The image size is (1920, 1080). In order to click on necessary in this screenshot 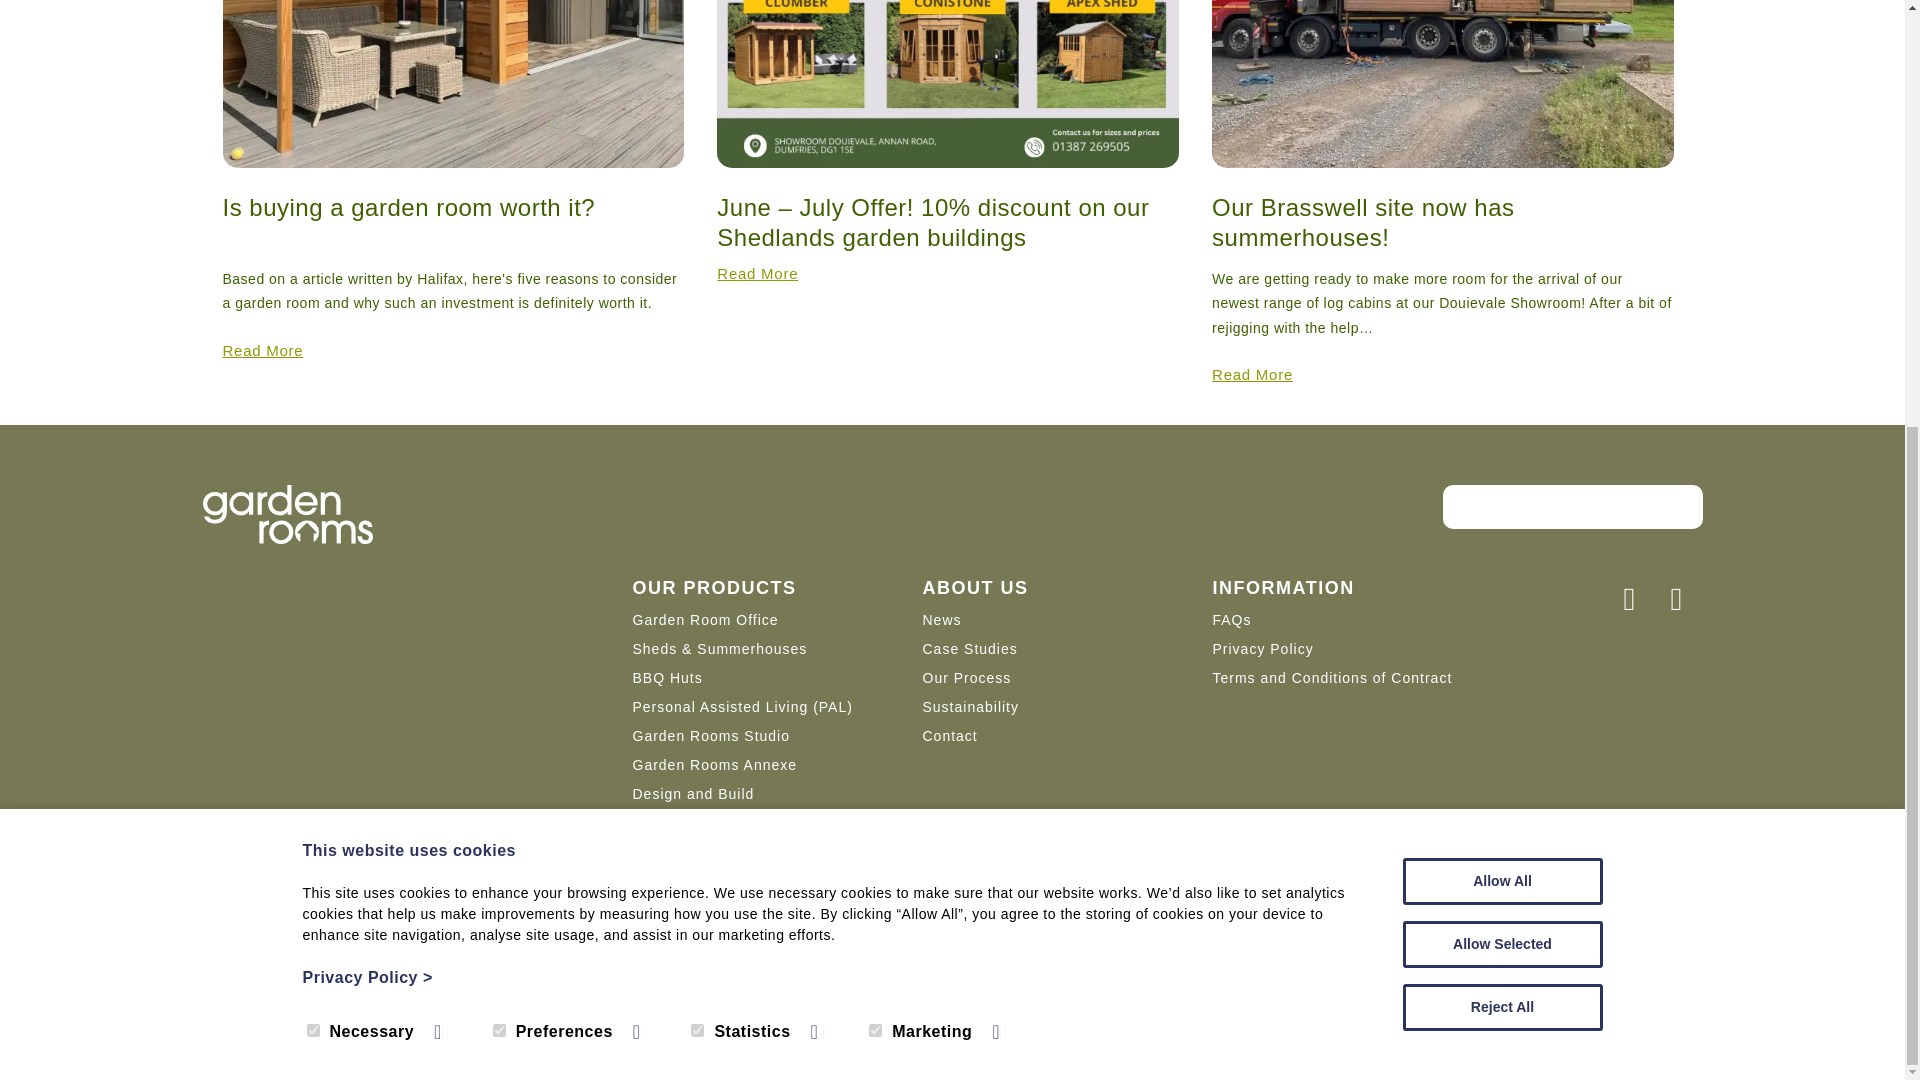, I will do `click(312, 332)`.